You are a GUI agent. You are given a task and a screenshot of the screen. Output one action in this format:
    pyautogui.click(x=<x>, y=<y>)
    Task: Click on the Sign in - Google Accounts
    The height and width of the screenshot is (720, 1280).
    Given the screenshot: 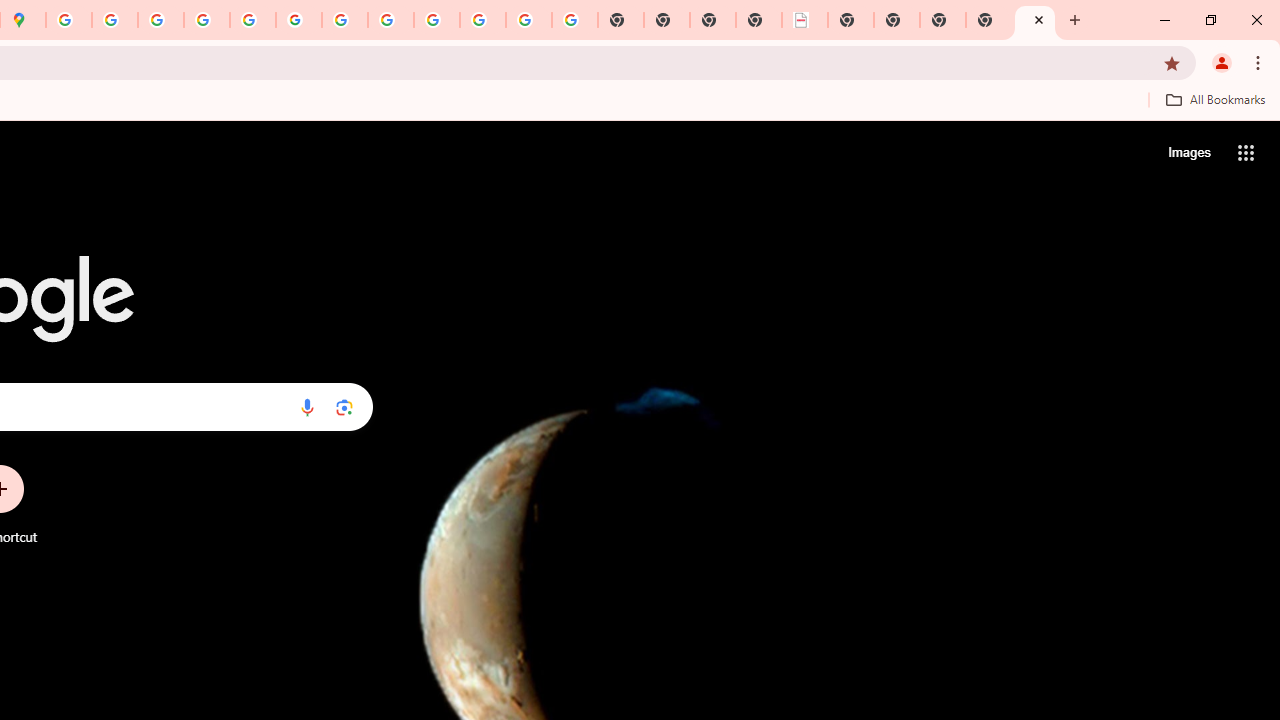 What is the action you would take?
    pyautogui.click(x=69, y=20)
    